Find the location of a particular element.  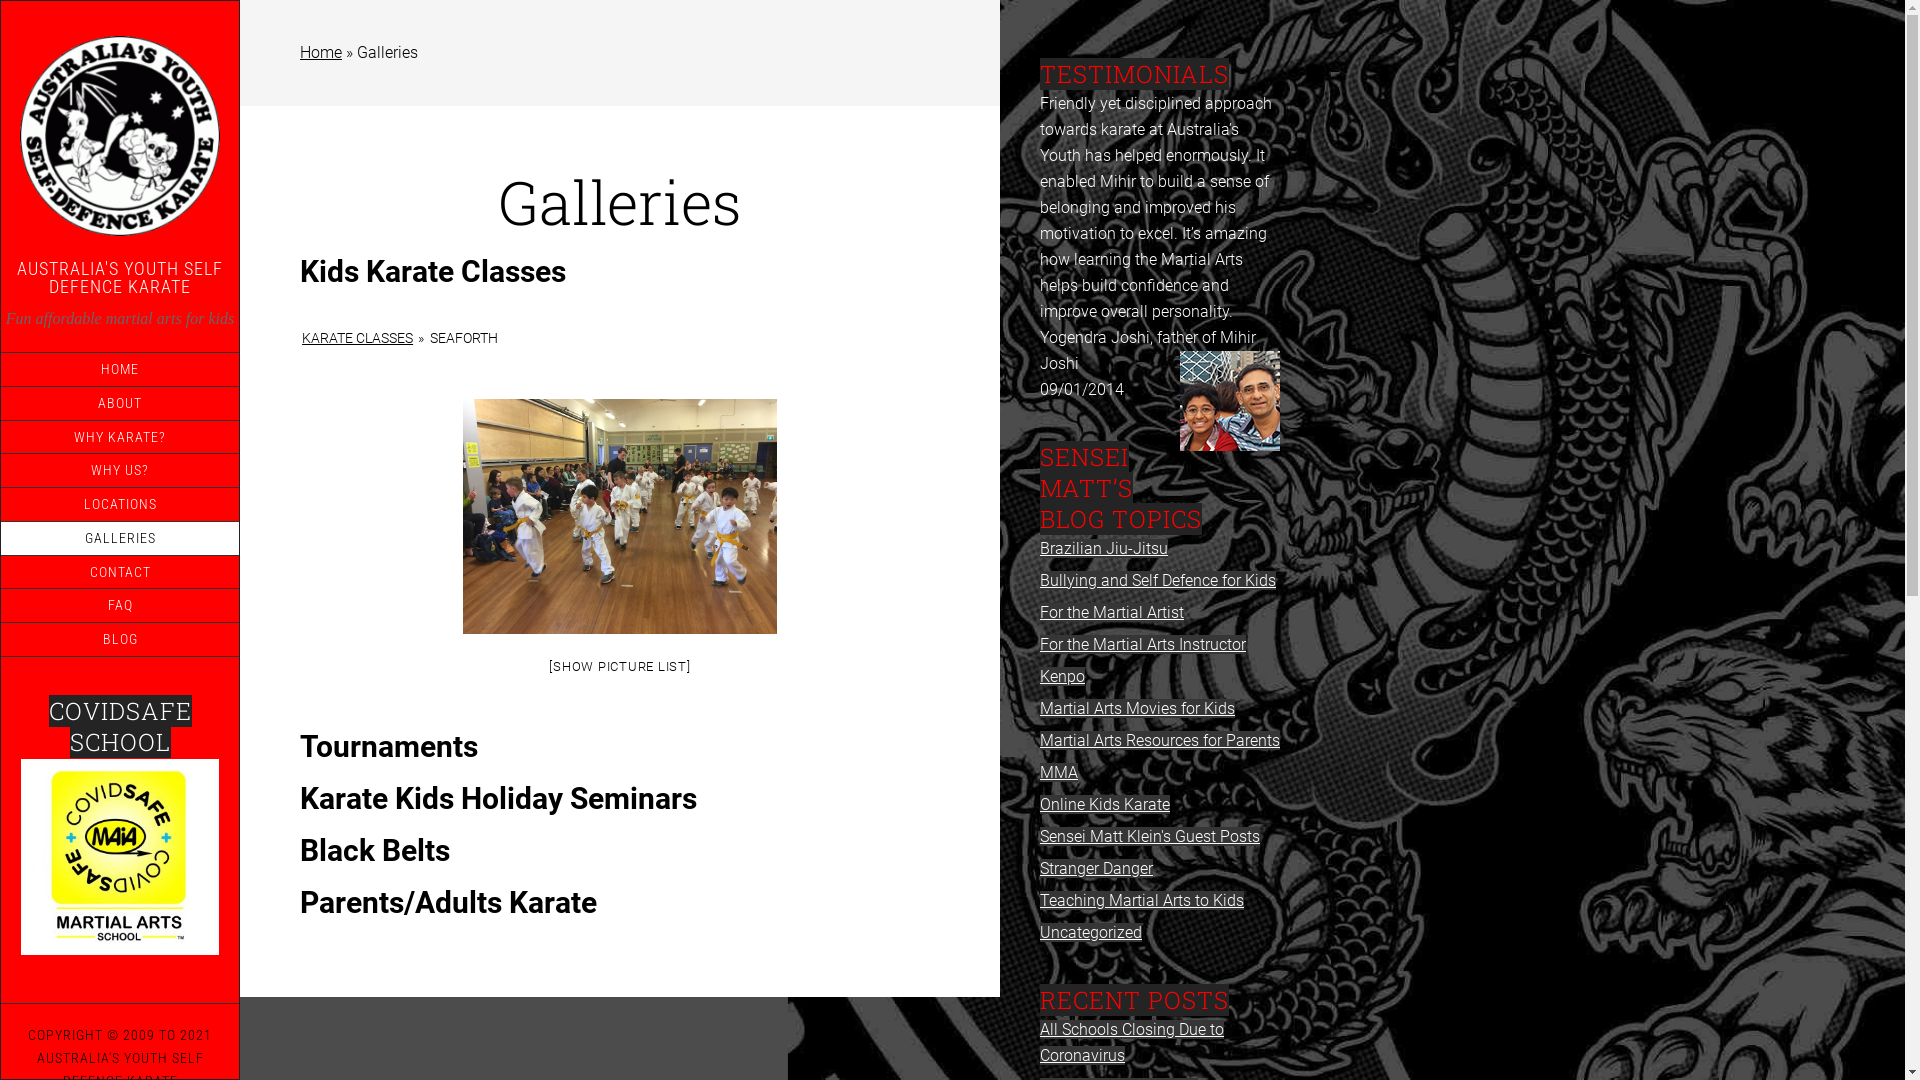

Martial Arts Resources for Parents is located at coordinates (1160, 740).